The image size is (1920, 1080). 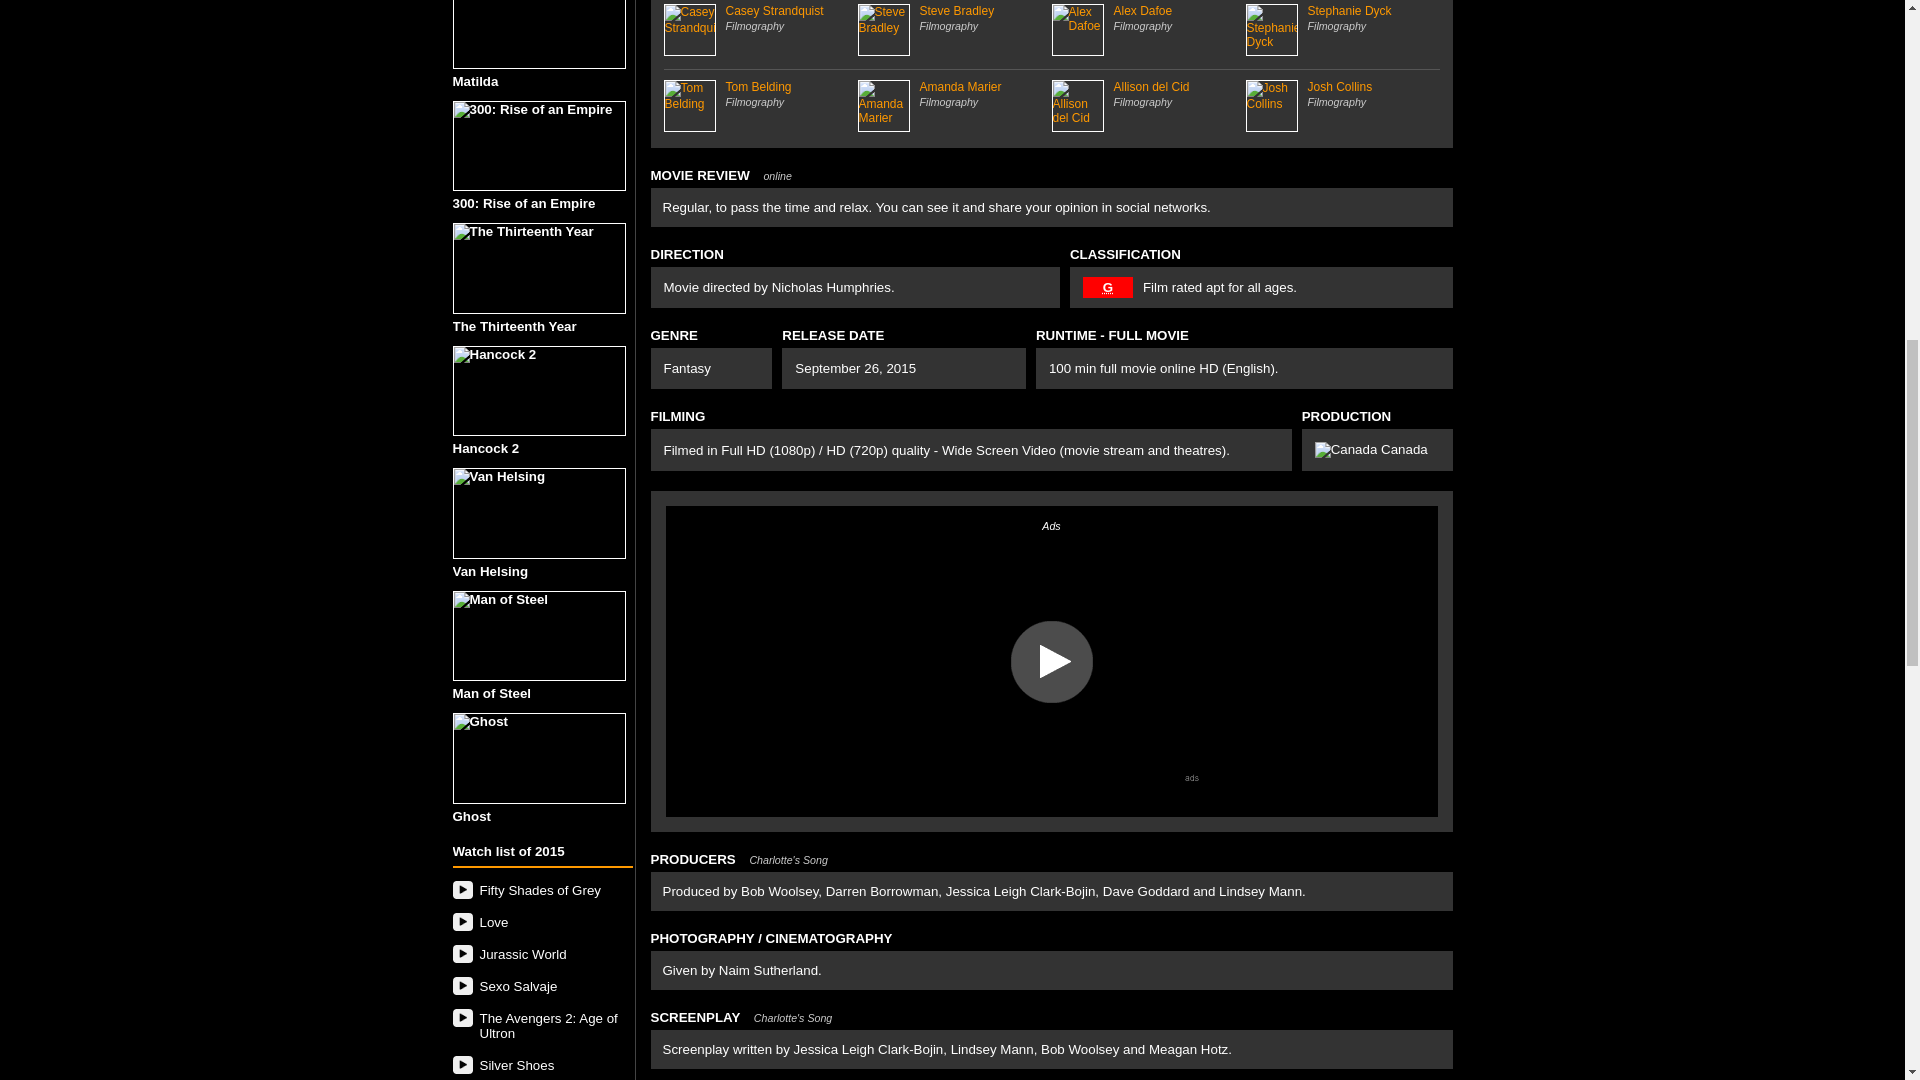 I want to click on Van Helsing, movie, so click(x=538, y=513).